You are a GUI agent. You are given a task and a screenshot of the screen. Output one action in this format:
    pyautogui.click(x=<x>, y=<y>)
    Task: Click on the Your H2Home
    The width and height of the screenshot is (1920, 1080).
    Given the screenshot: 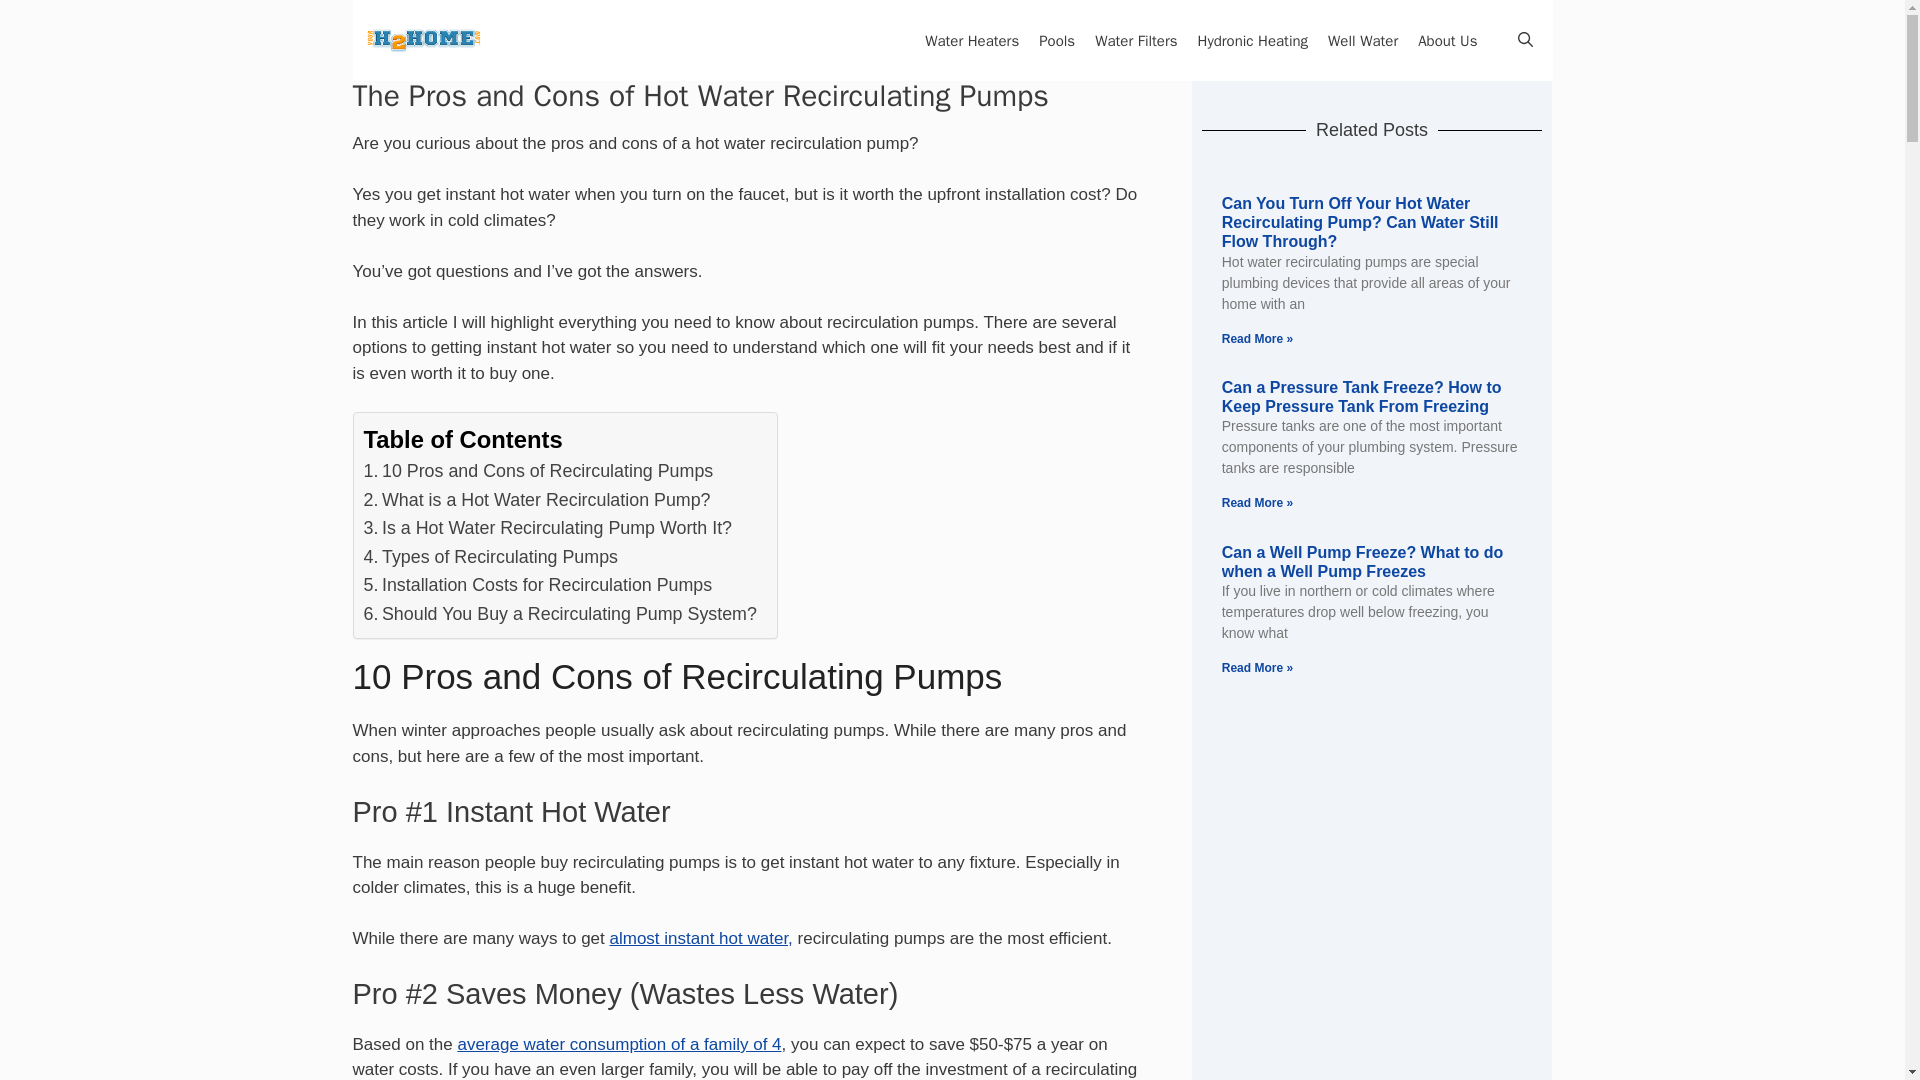 What is the action you would take?
    pyautogui.click(x=422, y=40)
    